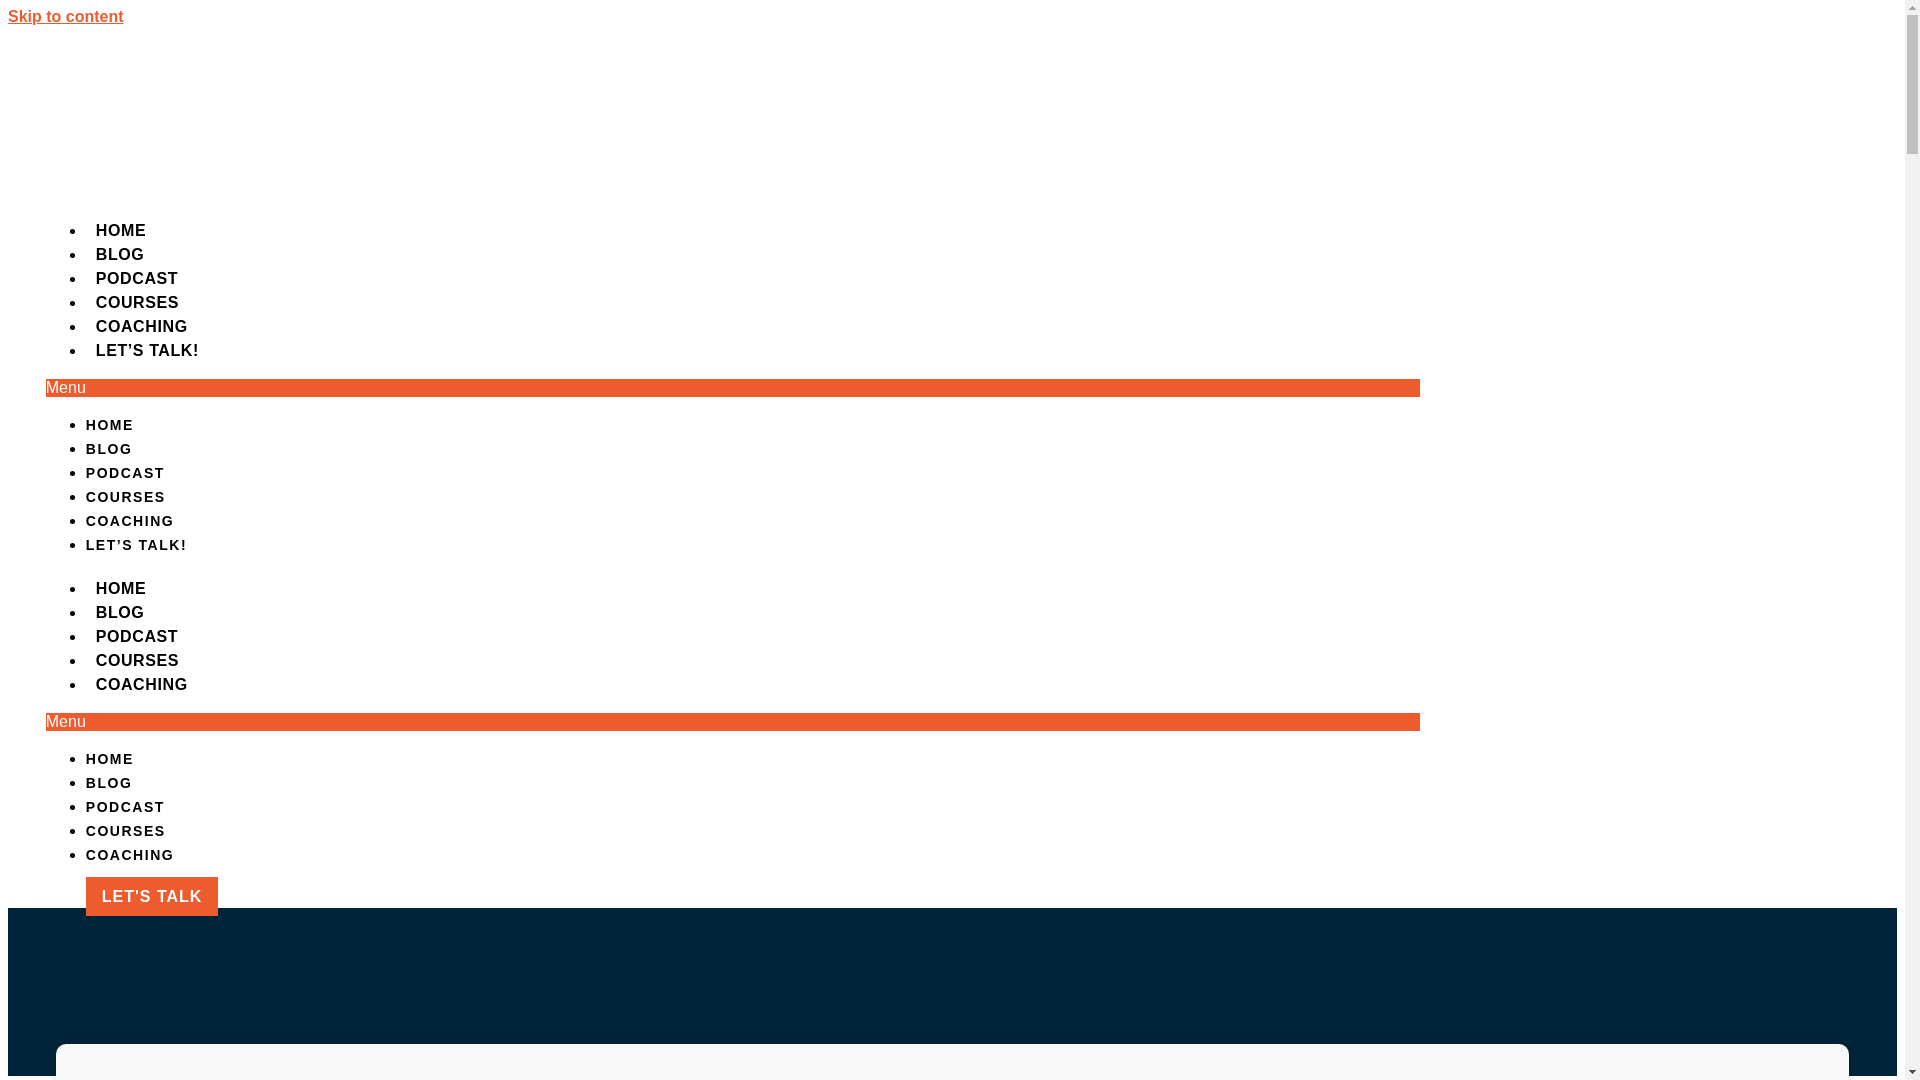 The image size is (1920, 1080). Describe the element at coordinates (110, 424) in the screenshot. I see `HOME` at that location.